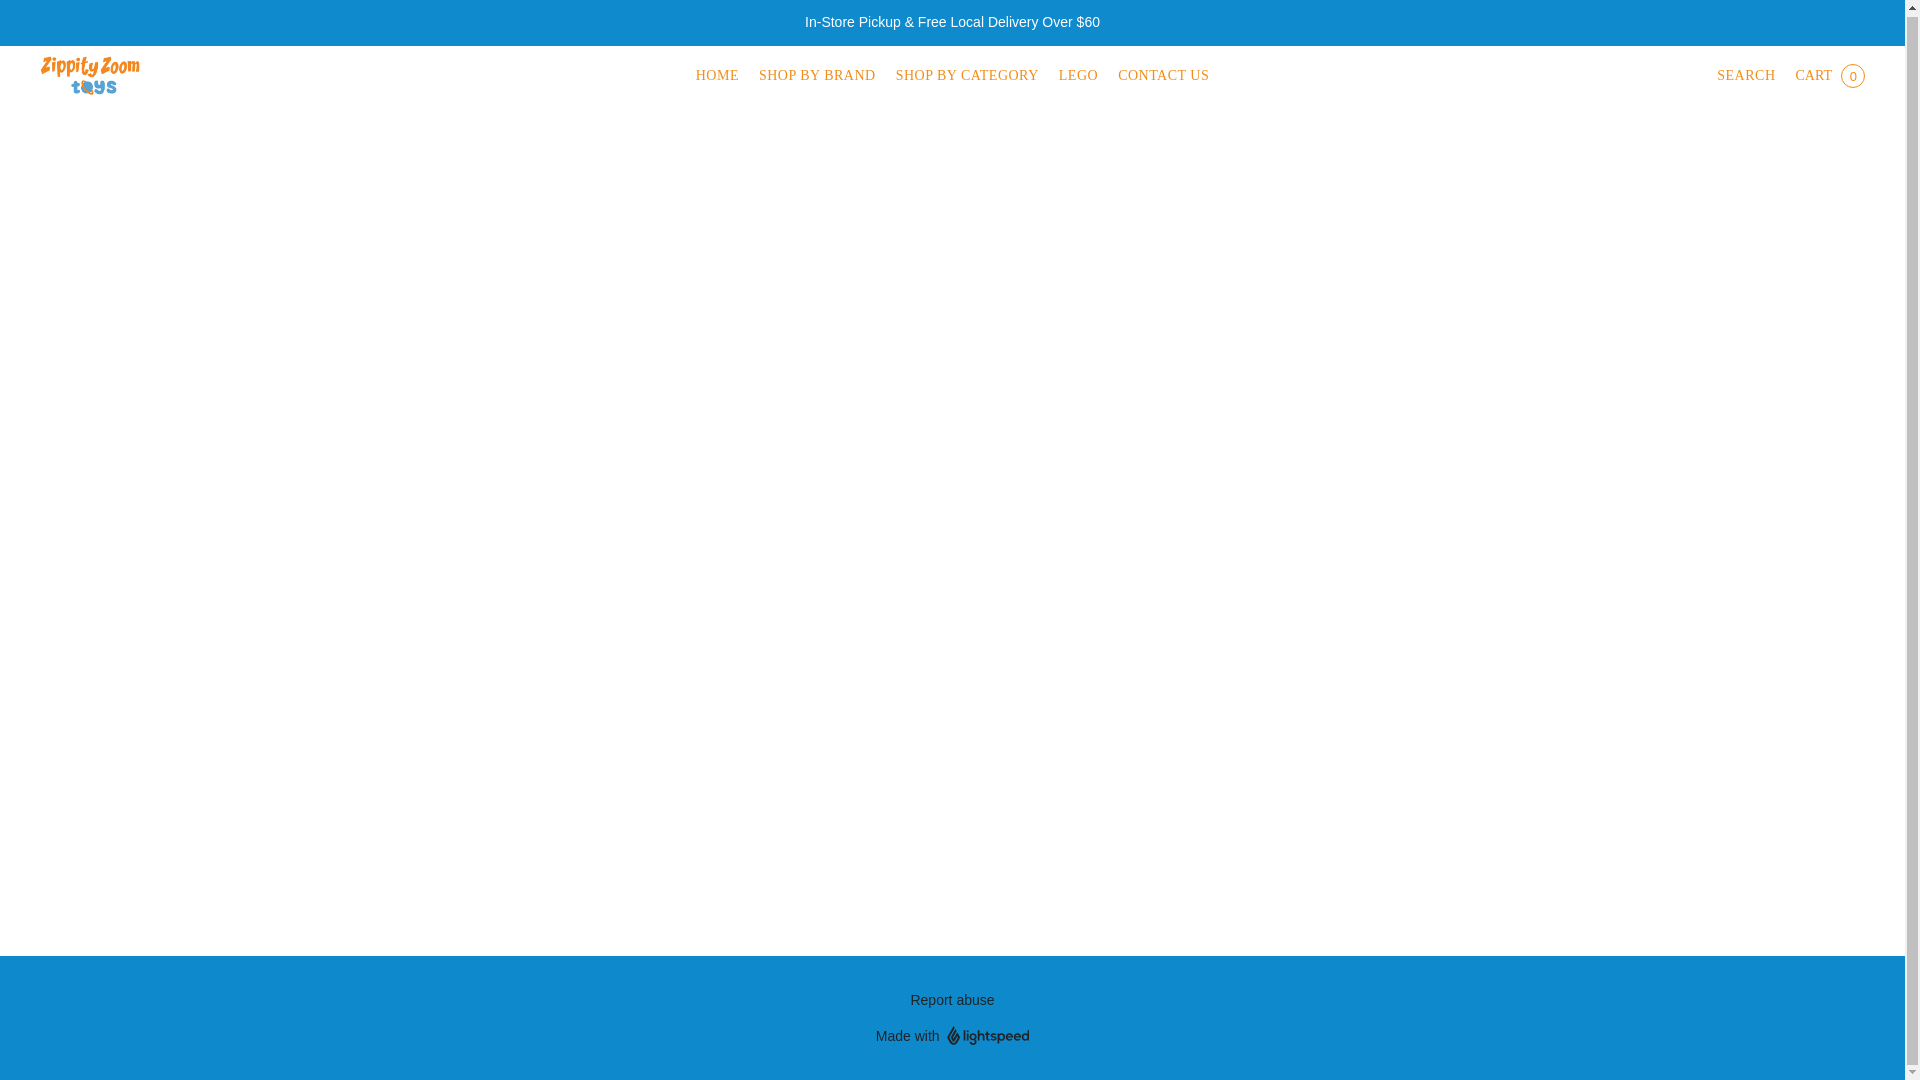  What do you see at coordinates (1745, 76) in the screenshot?
I see `SEARCH` at bounding box center [1745, 76].